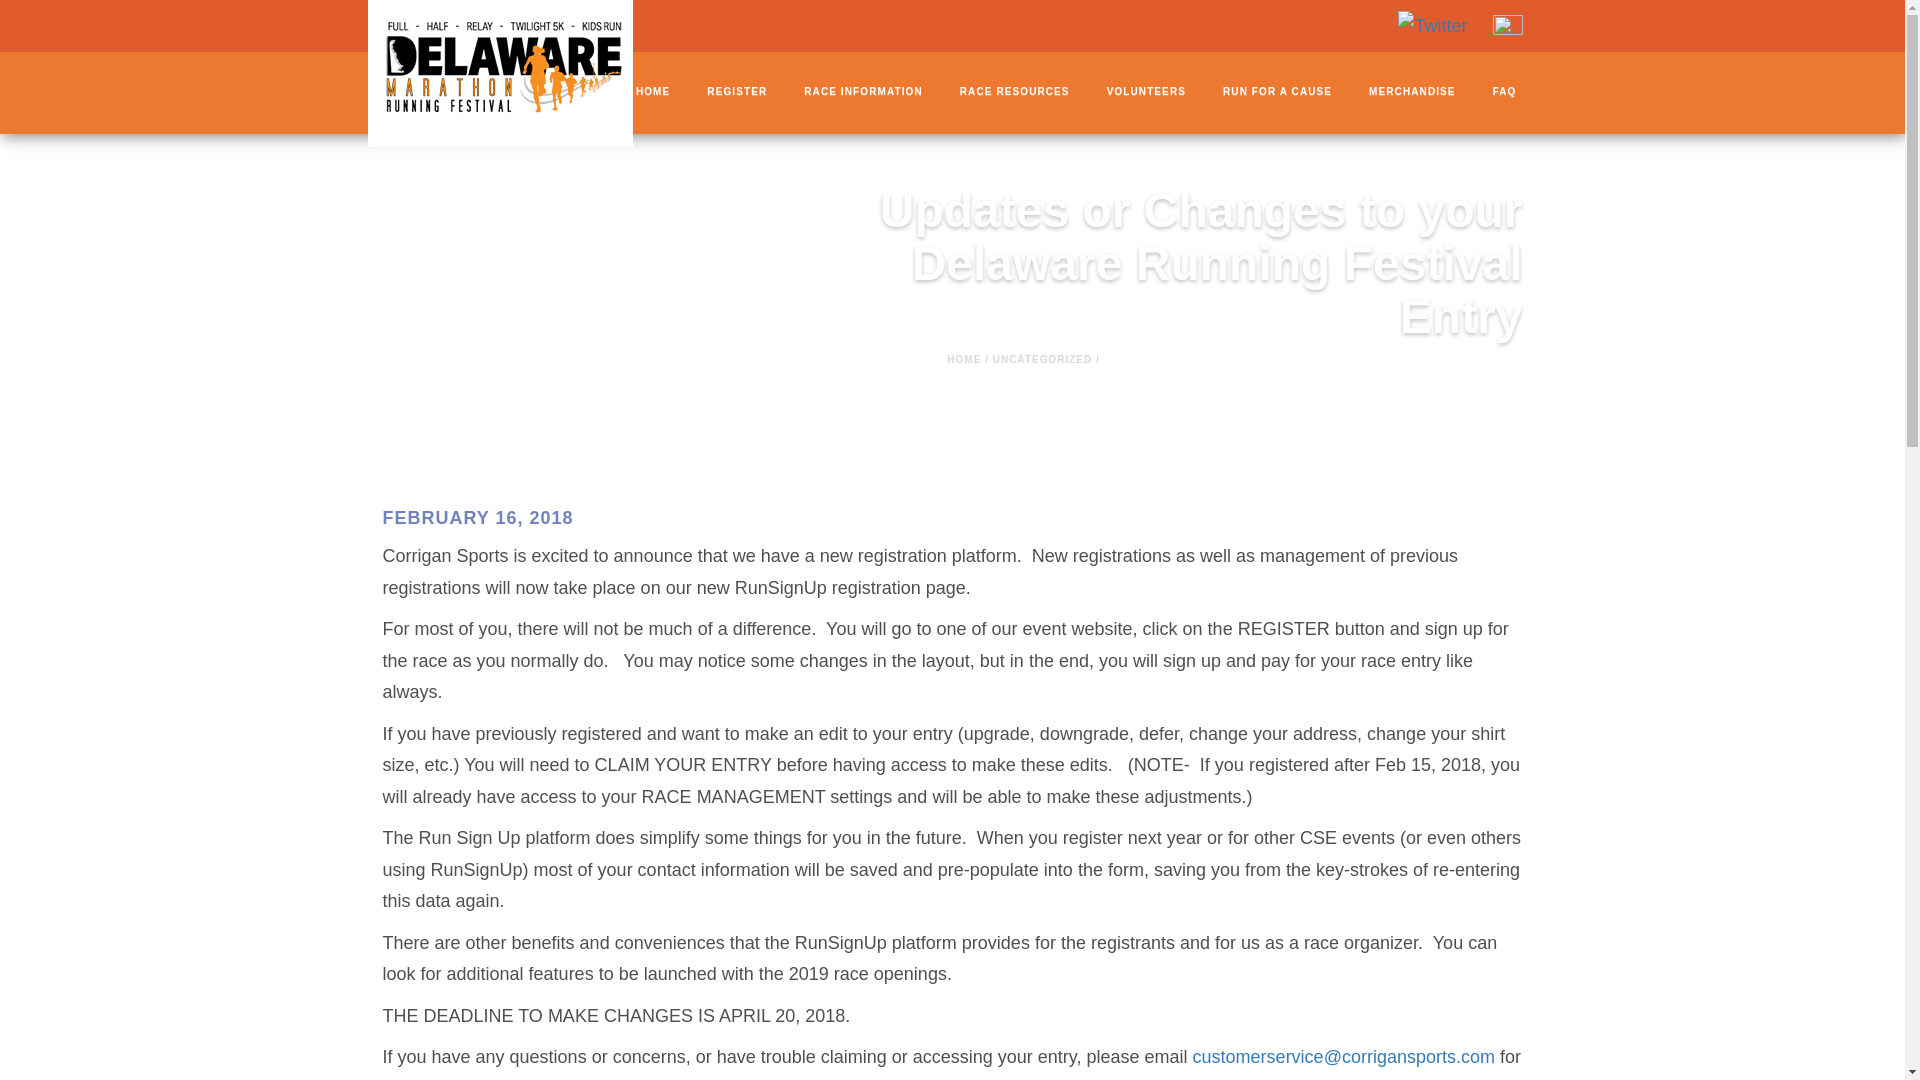  Describe the element at coordinates (1146, 92) in the screenshot. I see `VOLUNTEERS` at that location.